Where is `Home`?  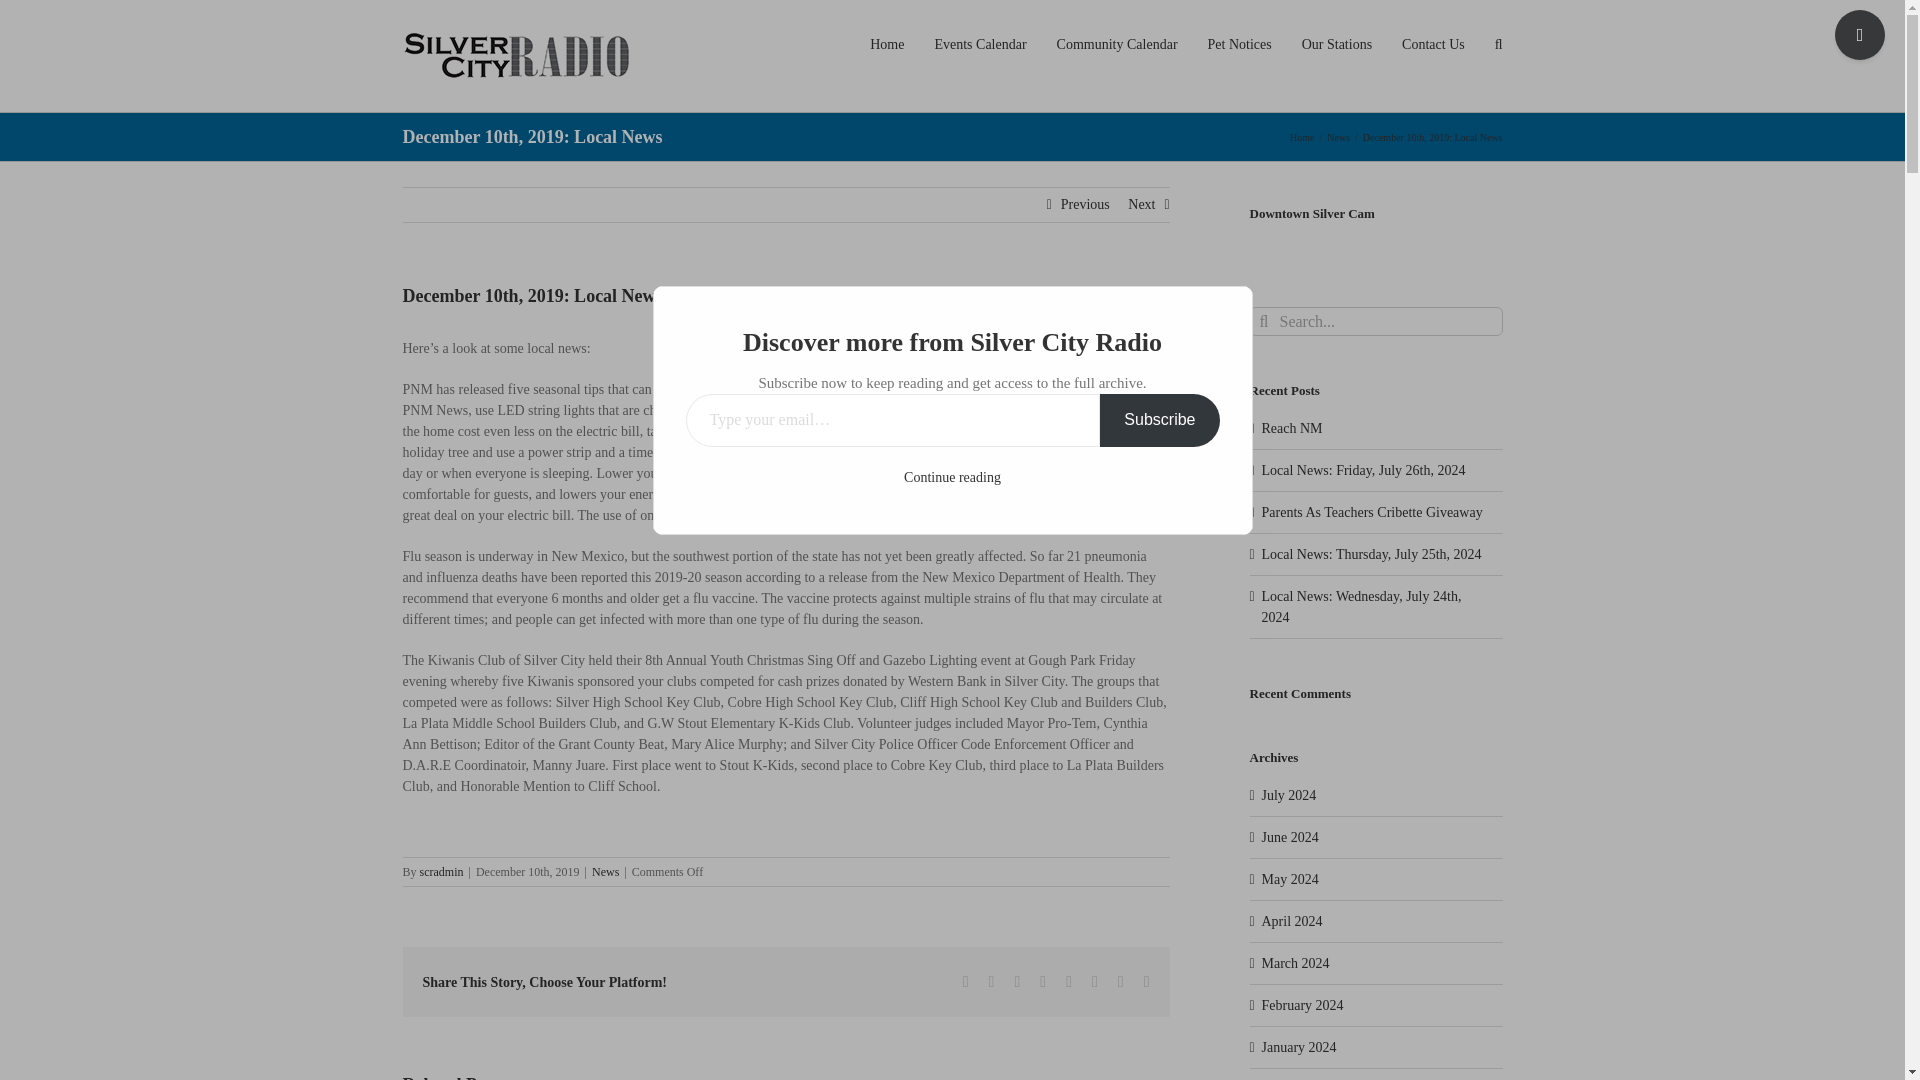 Home is located at coordinates (1302, 136).